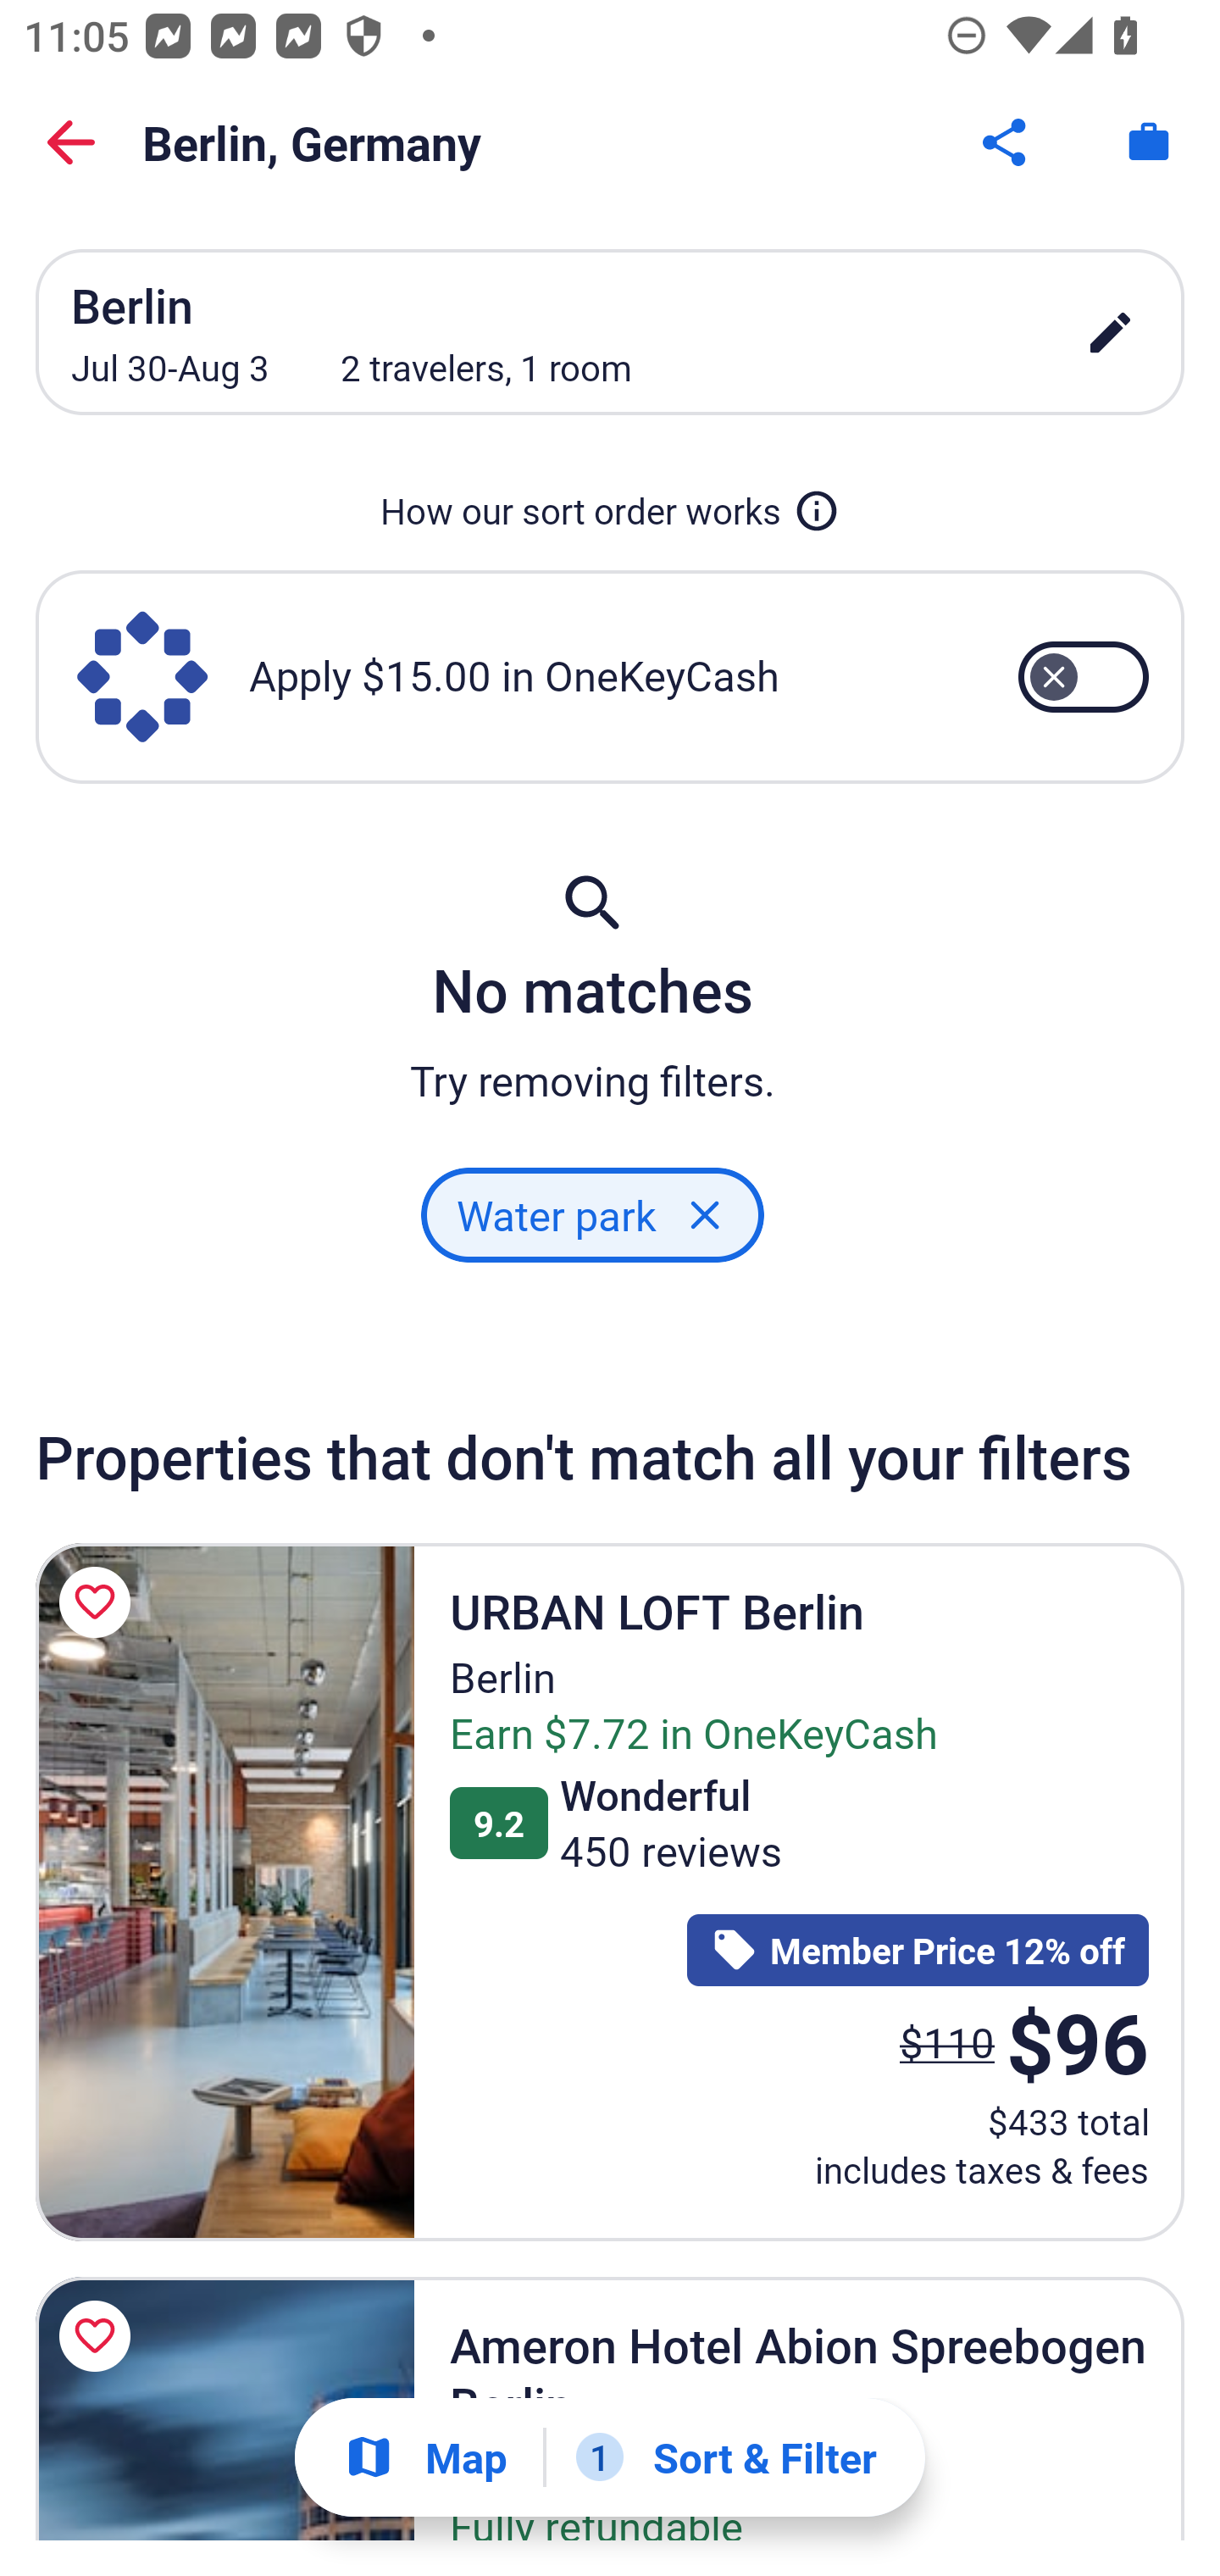 The image size is (1220, 2576). Describe the element at coordinates (100, 1602) in the screenshot. I see `Save URBAN LOFT Berlin to a trip` at that location.